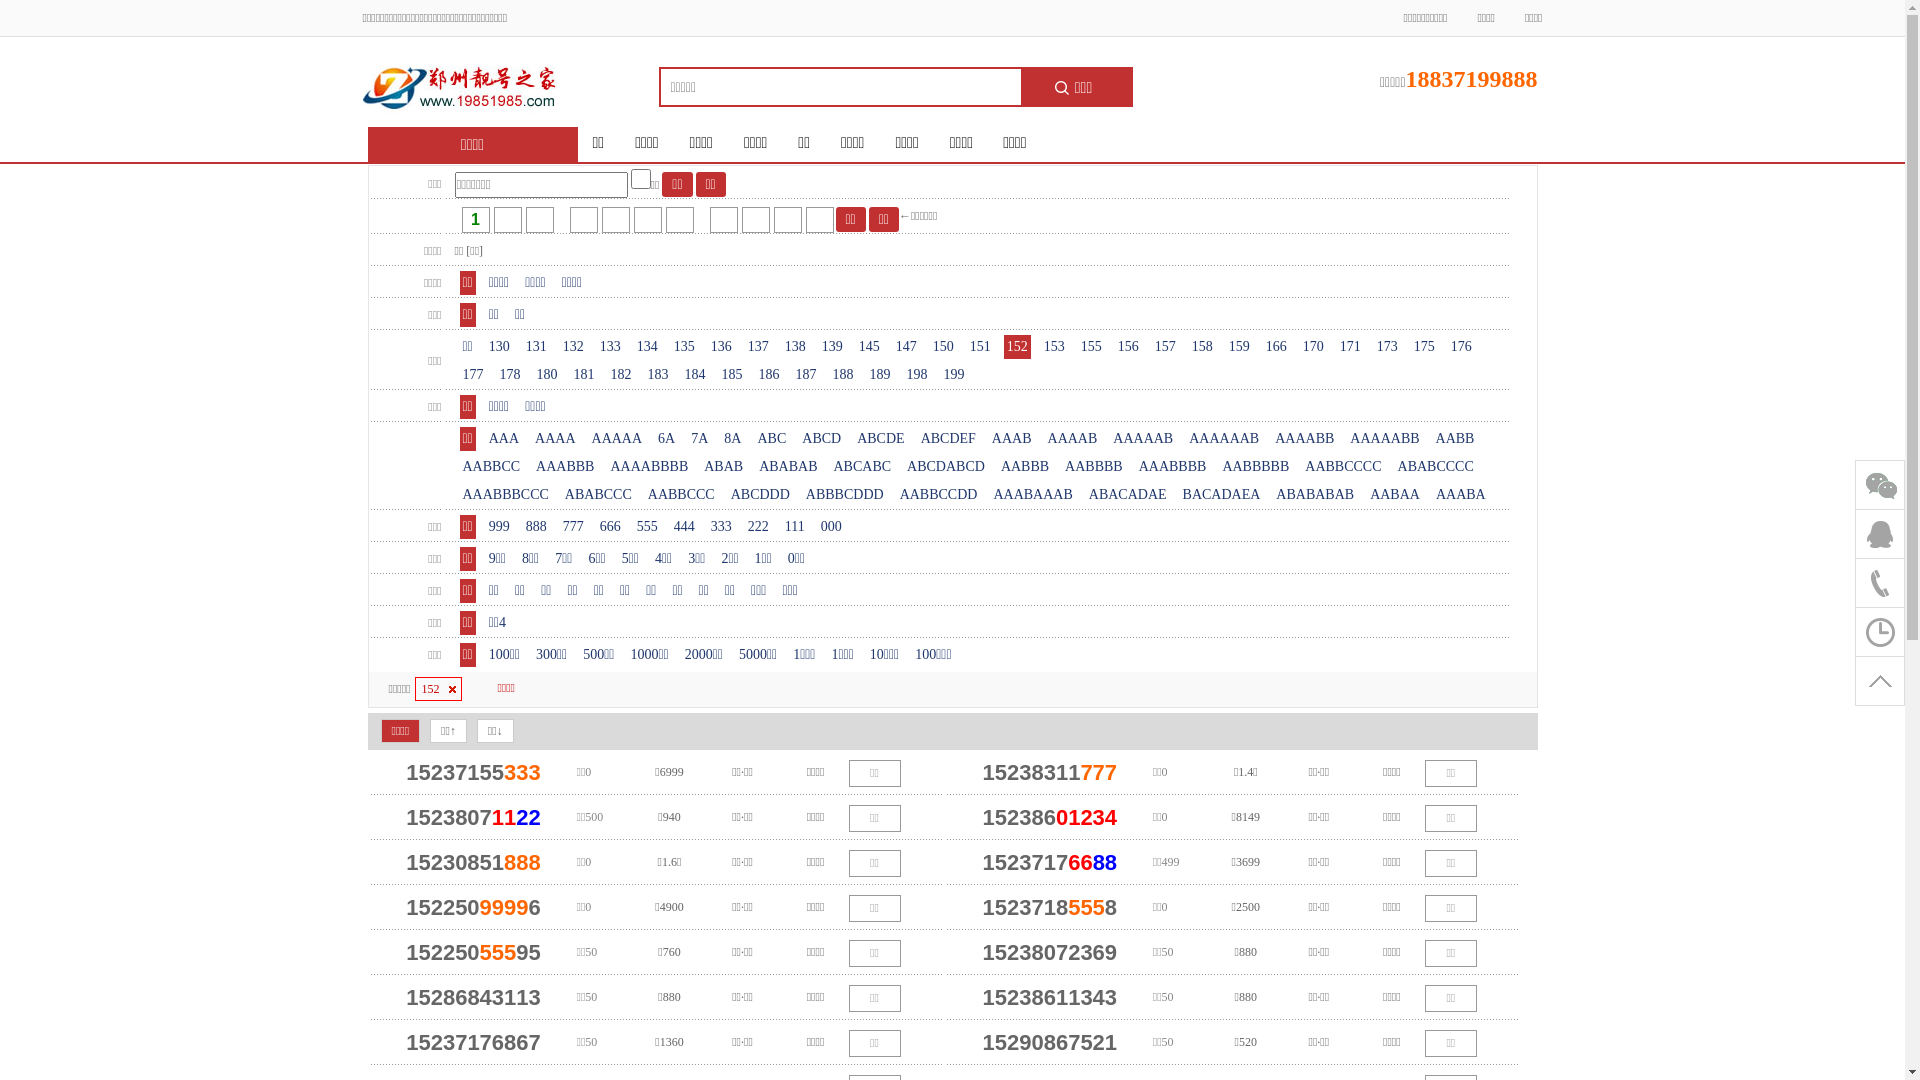  I want to click on 133, so click(610, 347).